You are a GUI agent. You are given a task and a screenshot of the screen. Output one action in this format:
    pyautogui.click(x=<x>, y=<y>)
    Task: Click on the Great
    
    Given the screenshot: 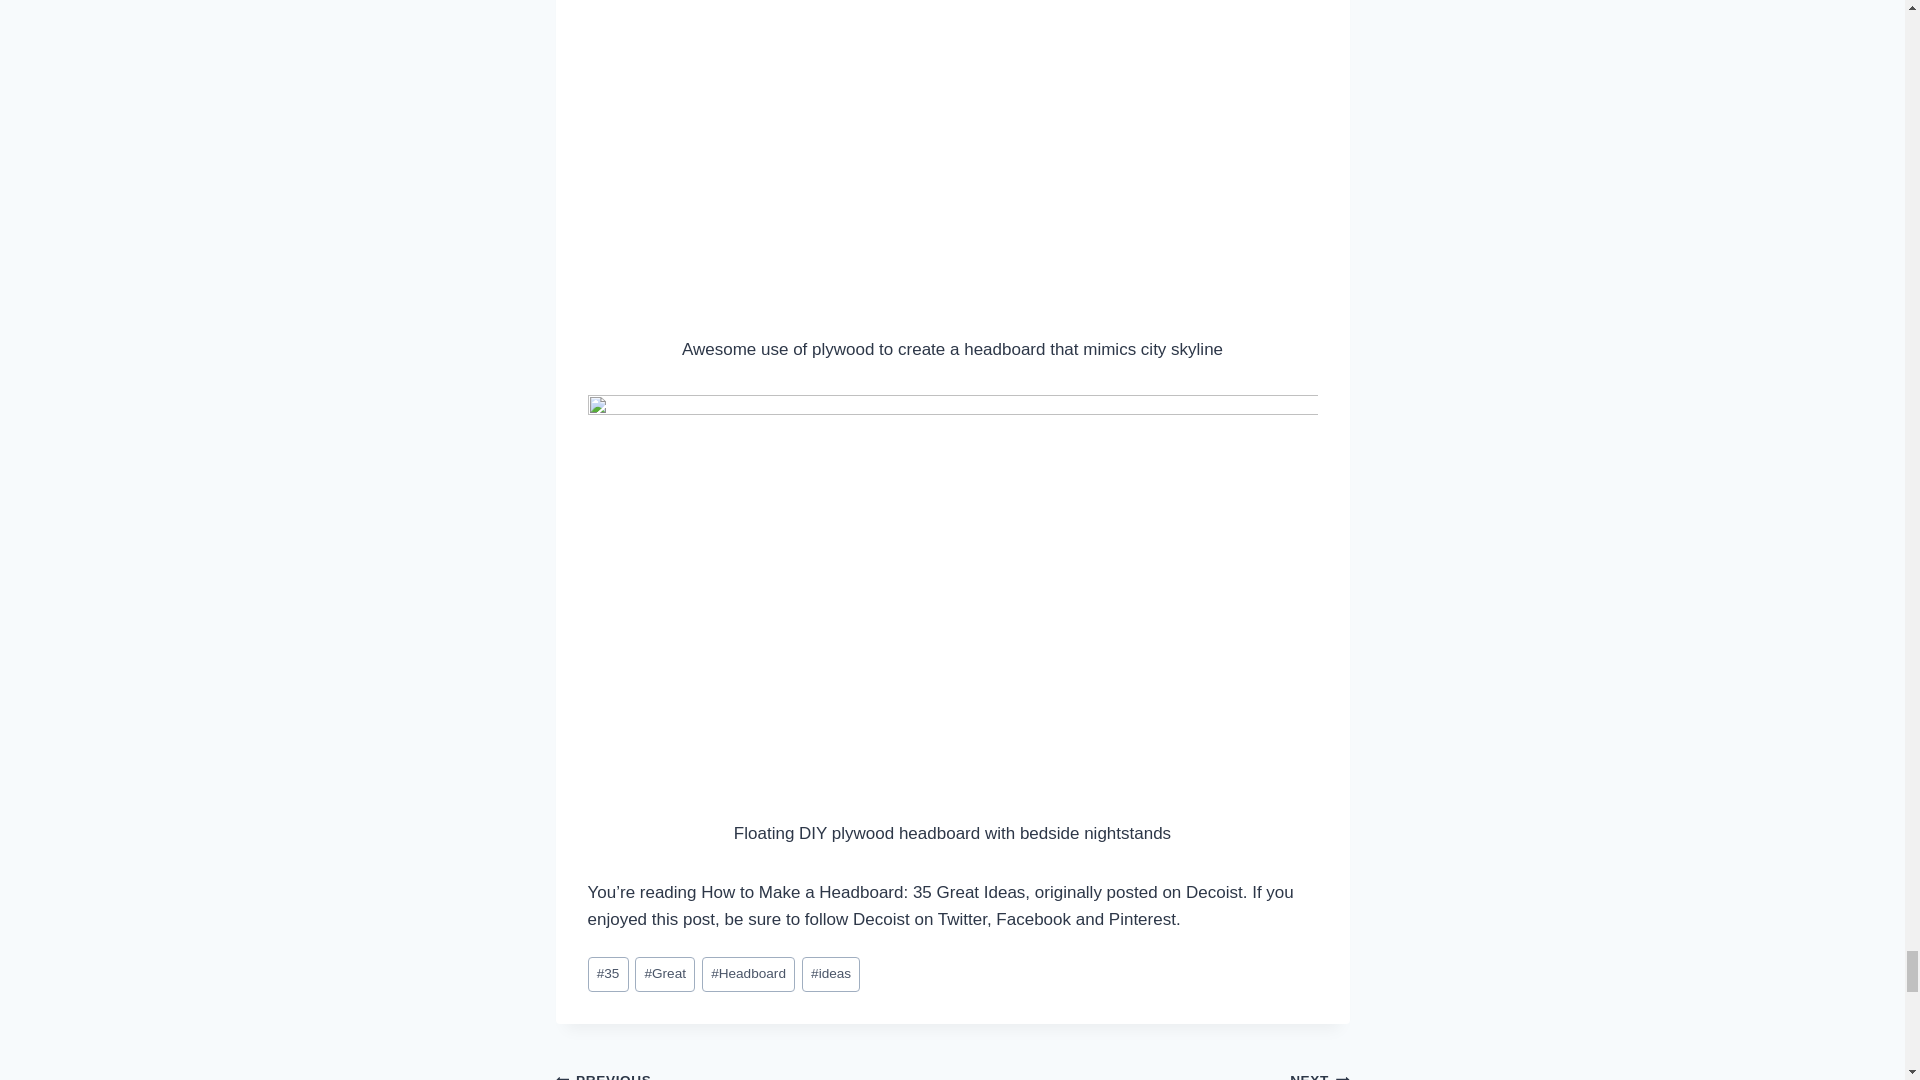 What is the action you would take?
    pyautogui.click(x=665, y=974)
    